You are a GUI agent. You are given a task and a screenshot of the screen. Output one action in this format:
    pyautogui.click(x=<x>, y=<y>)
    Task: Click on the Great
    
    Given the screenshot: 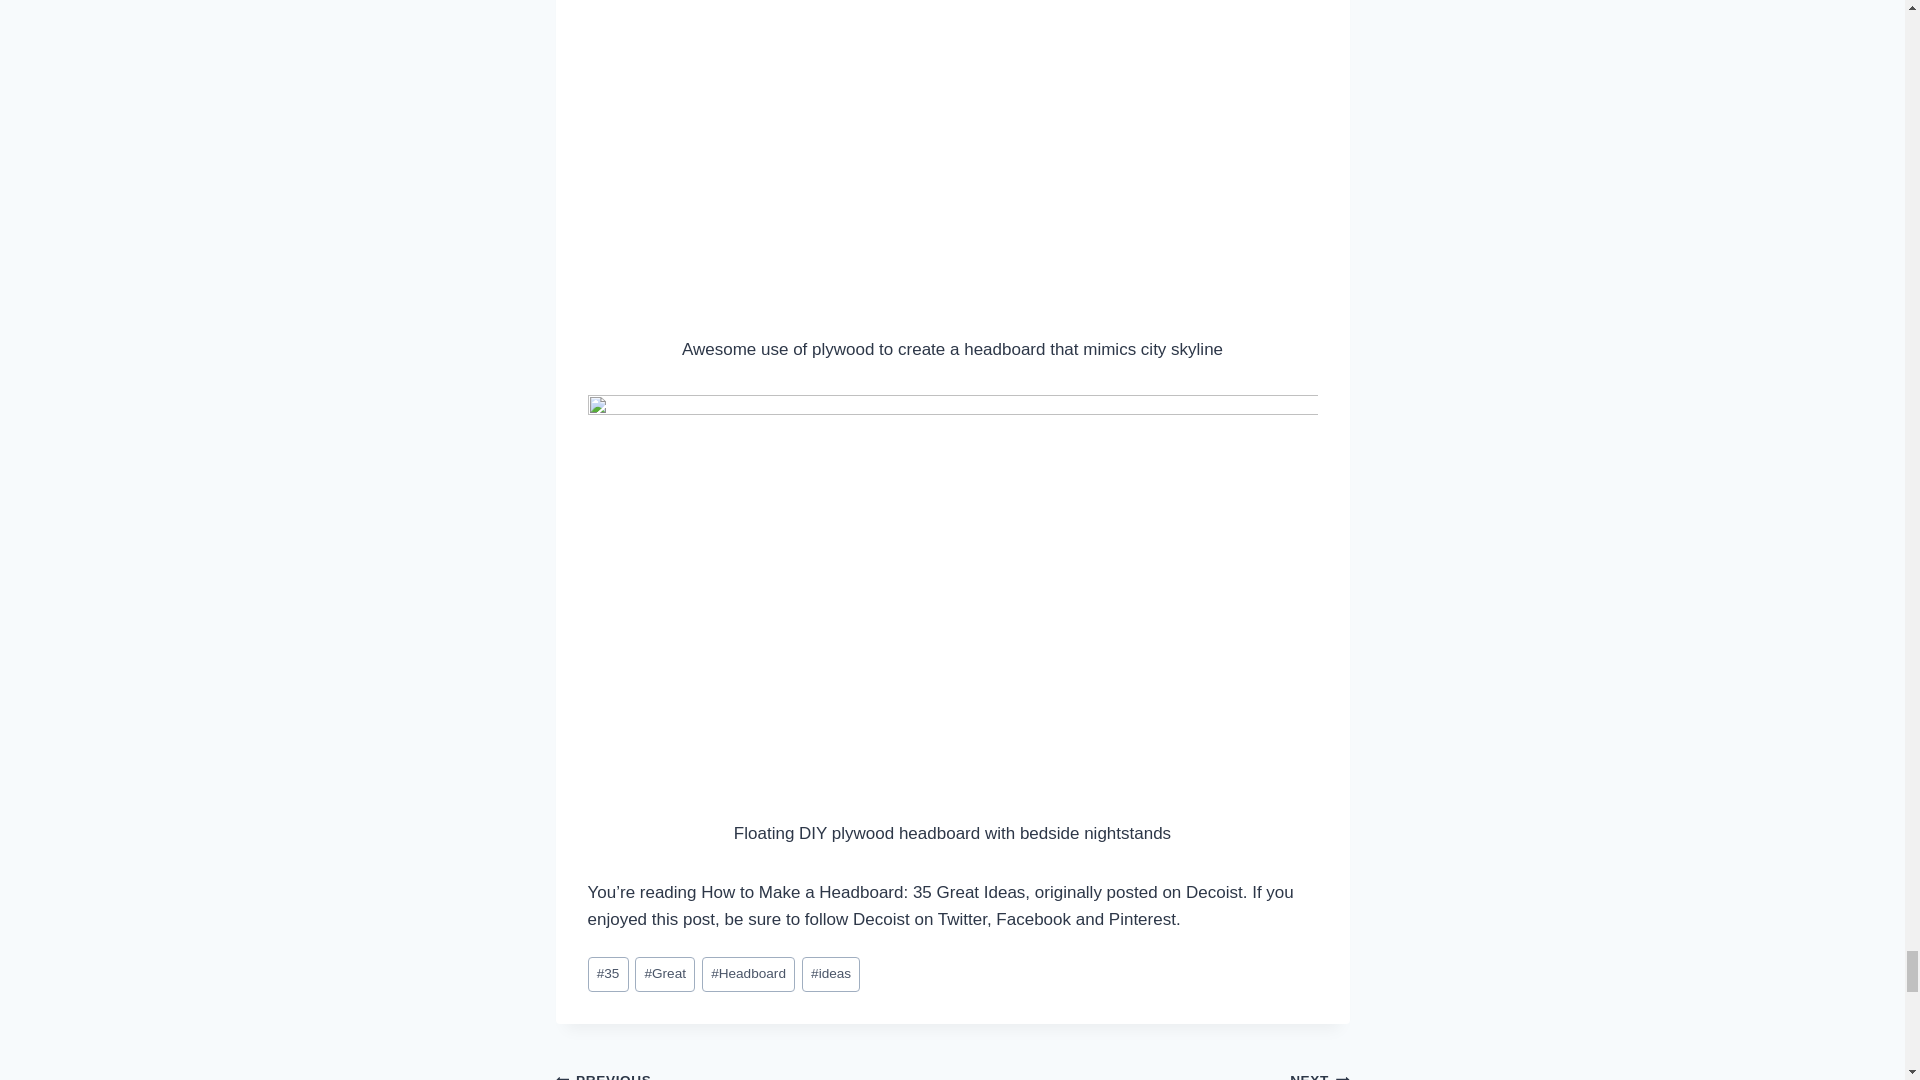 What is the action you would take?
    pyautogui.click(x=665, y=974)
    